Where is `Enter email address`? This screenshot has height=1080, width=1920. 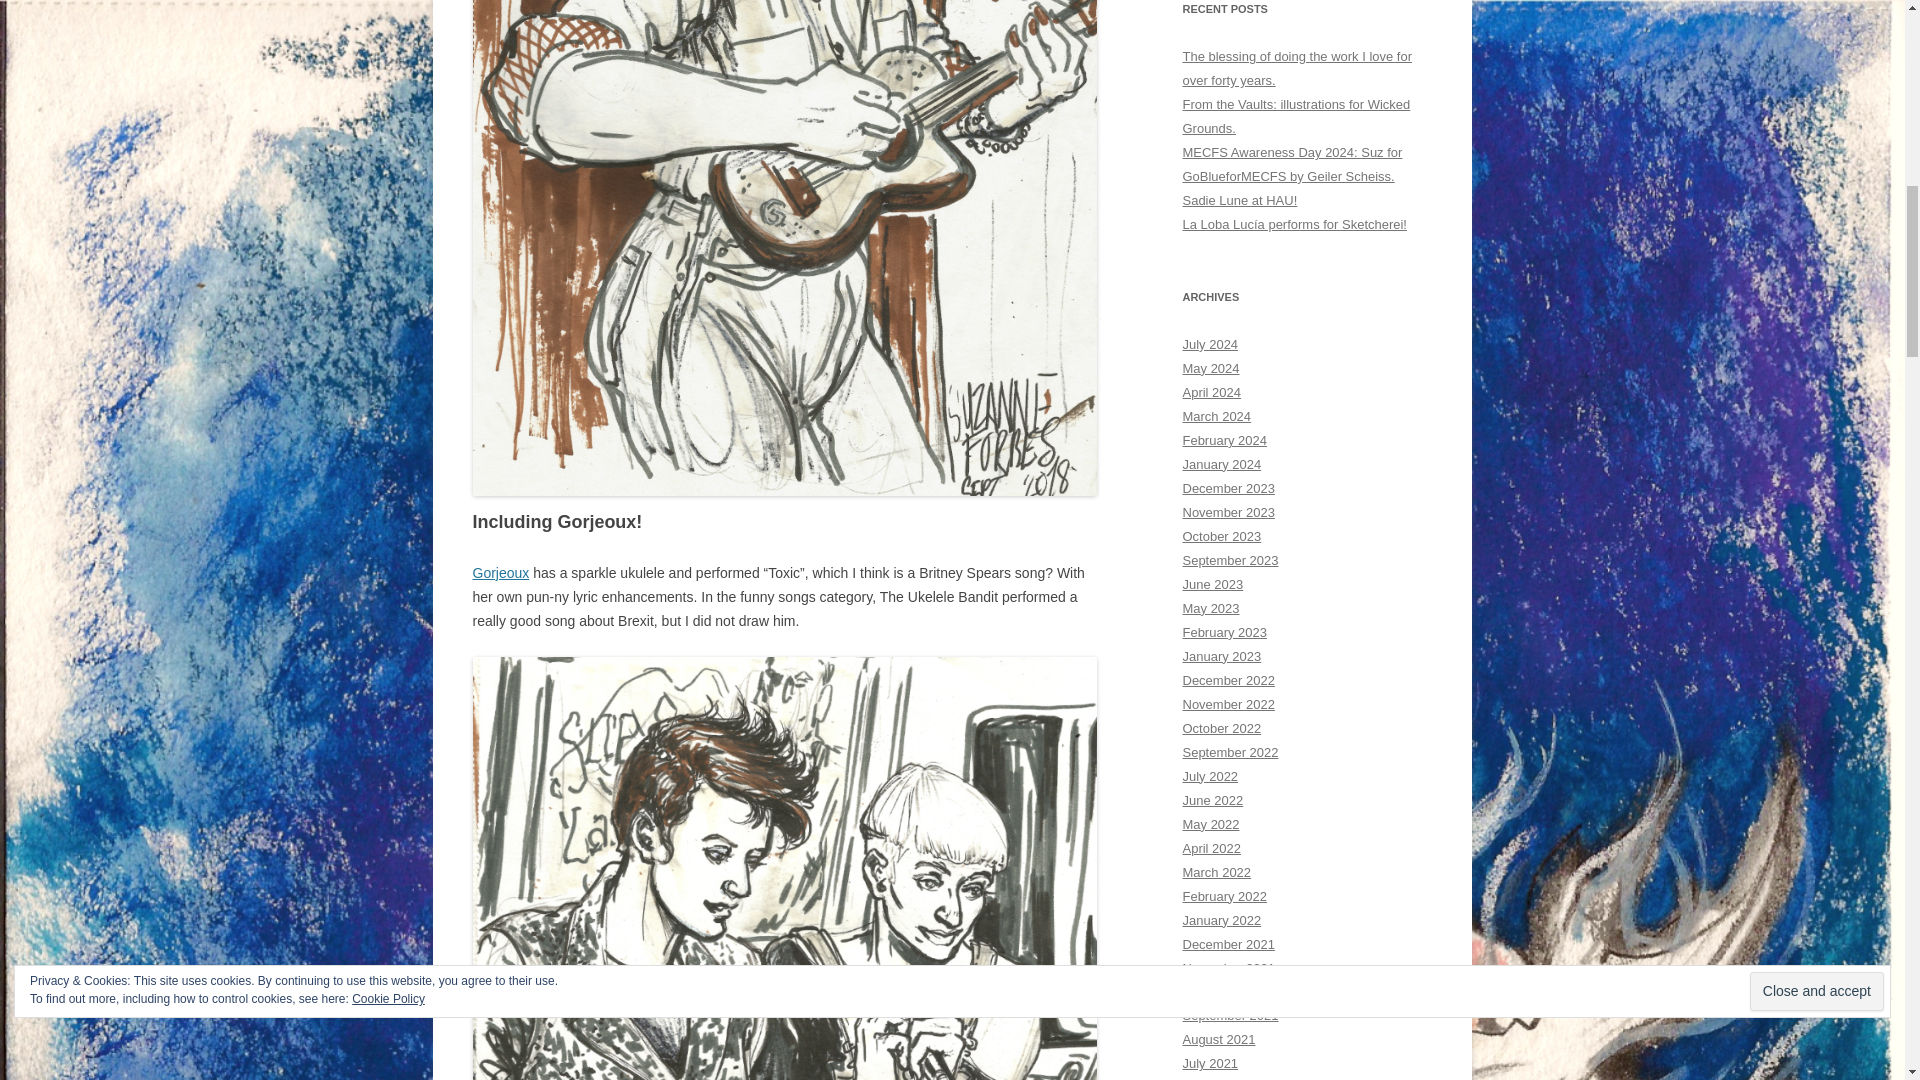 Enter email address is located at coordinates (1781, 229).